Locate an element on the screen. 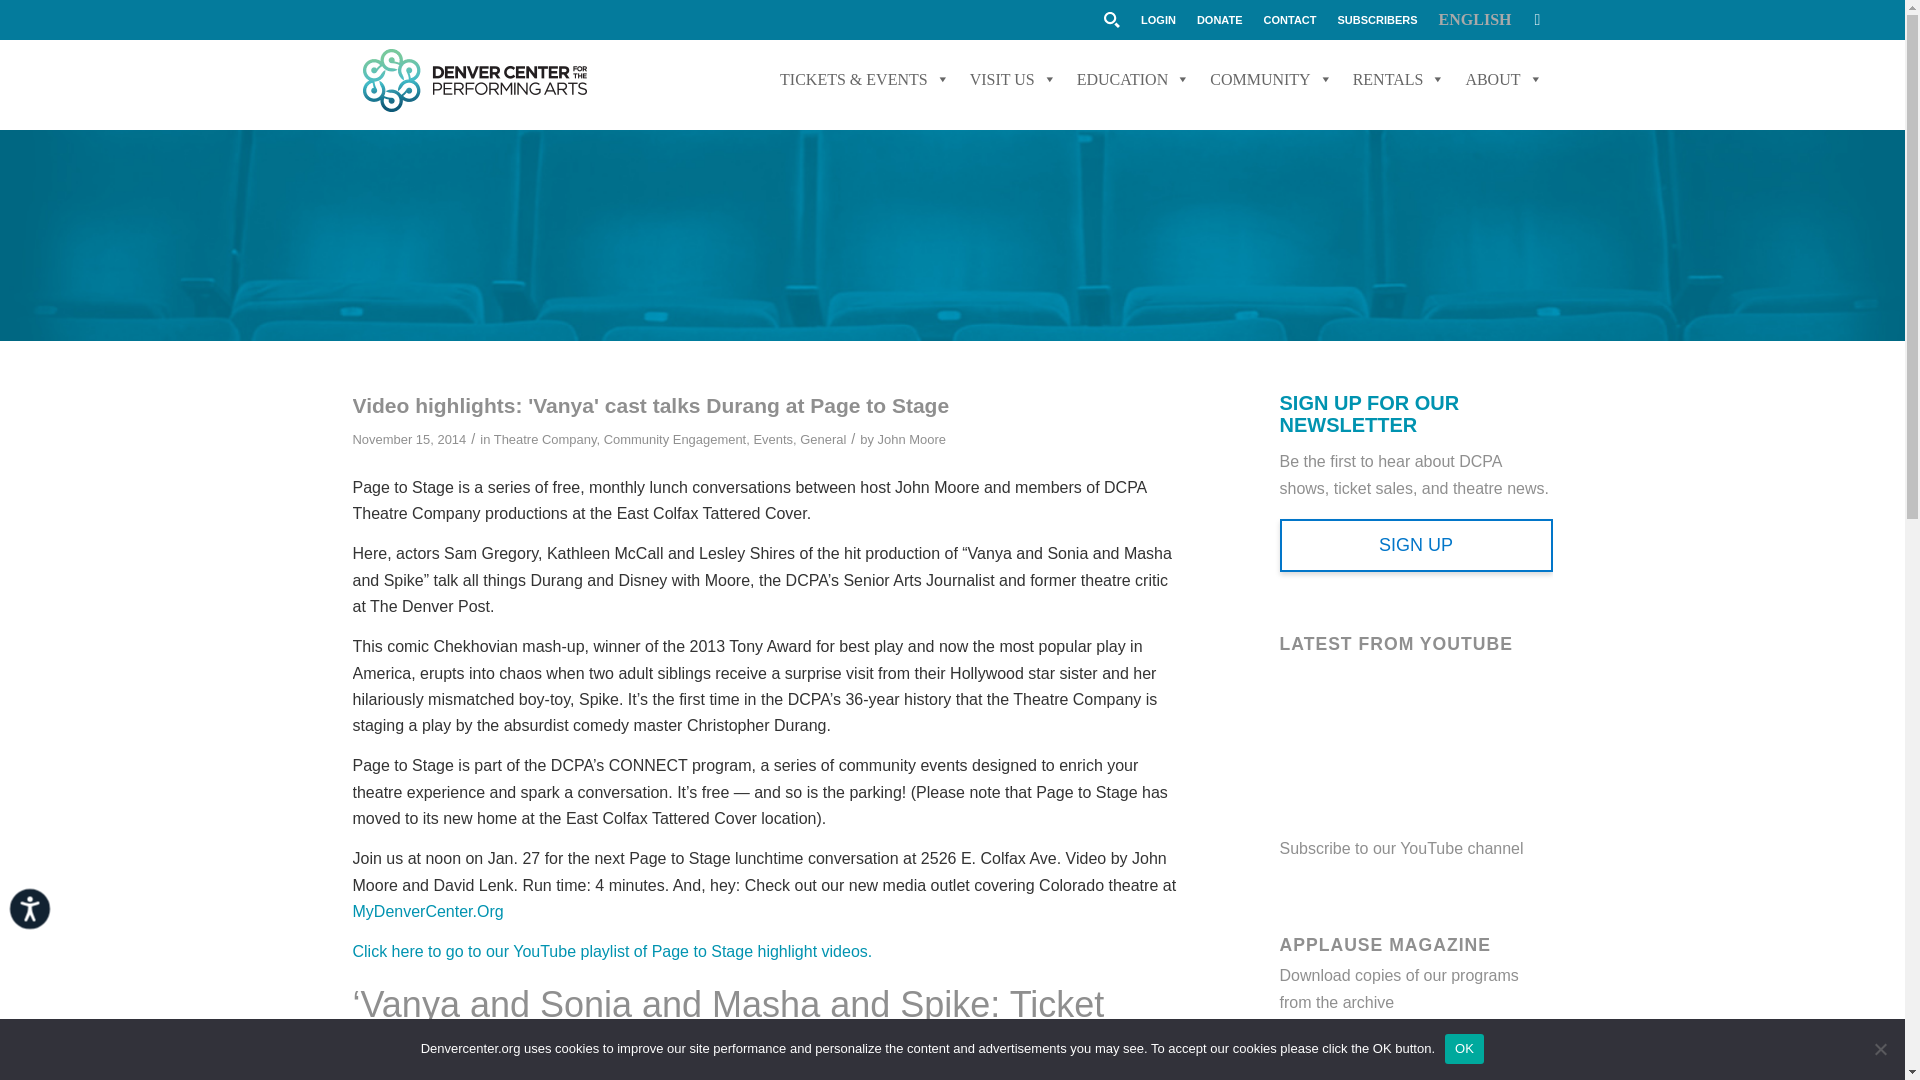 The width and height of the screenshot is (1920, 1080). CONTACT is located at coordinates (1290, 19).